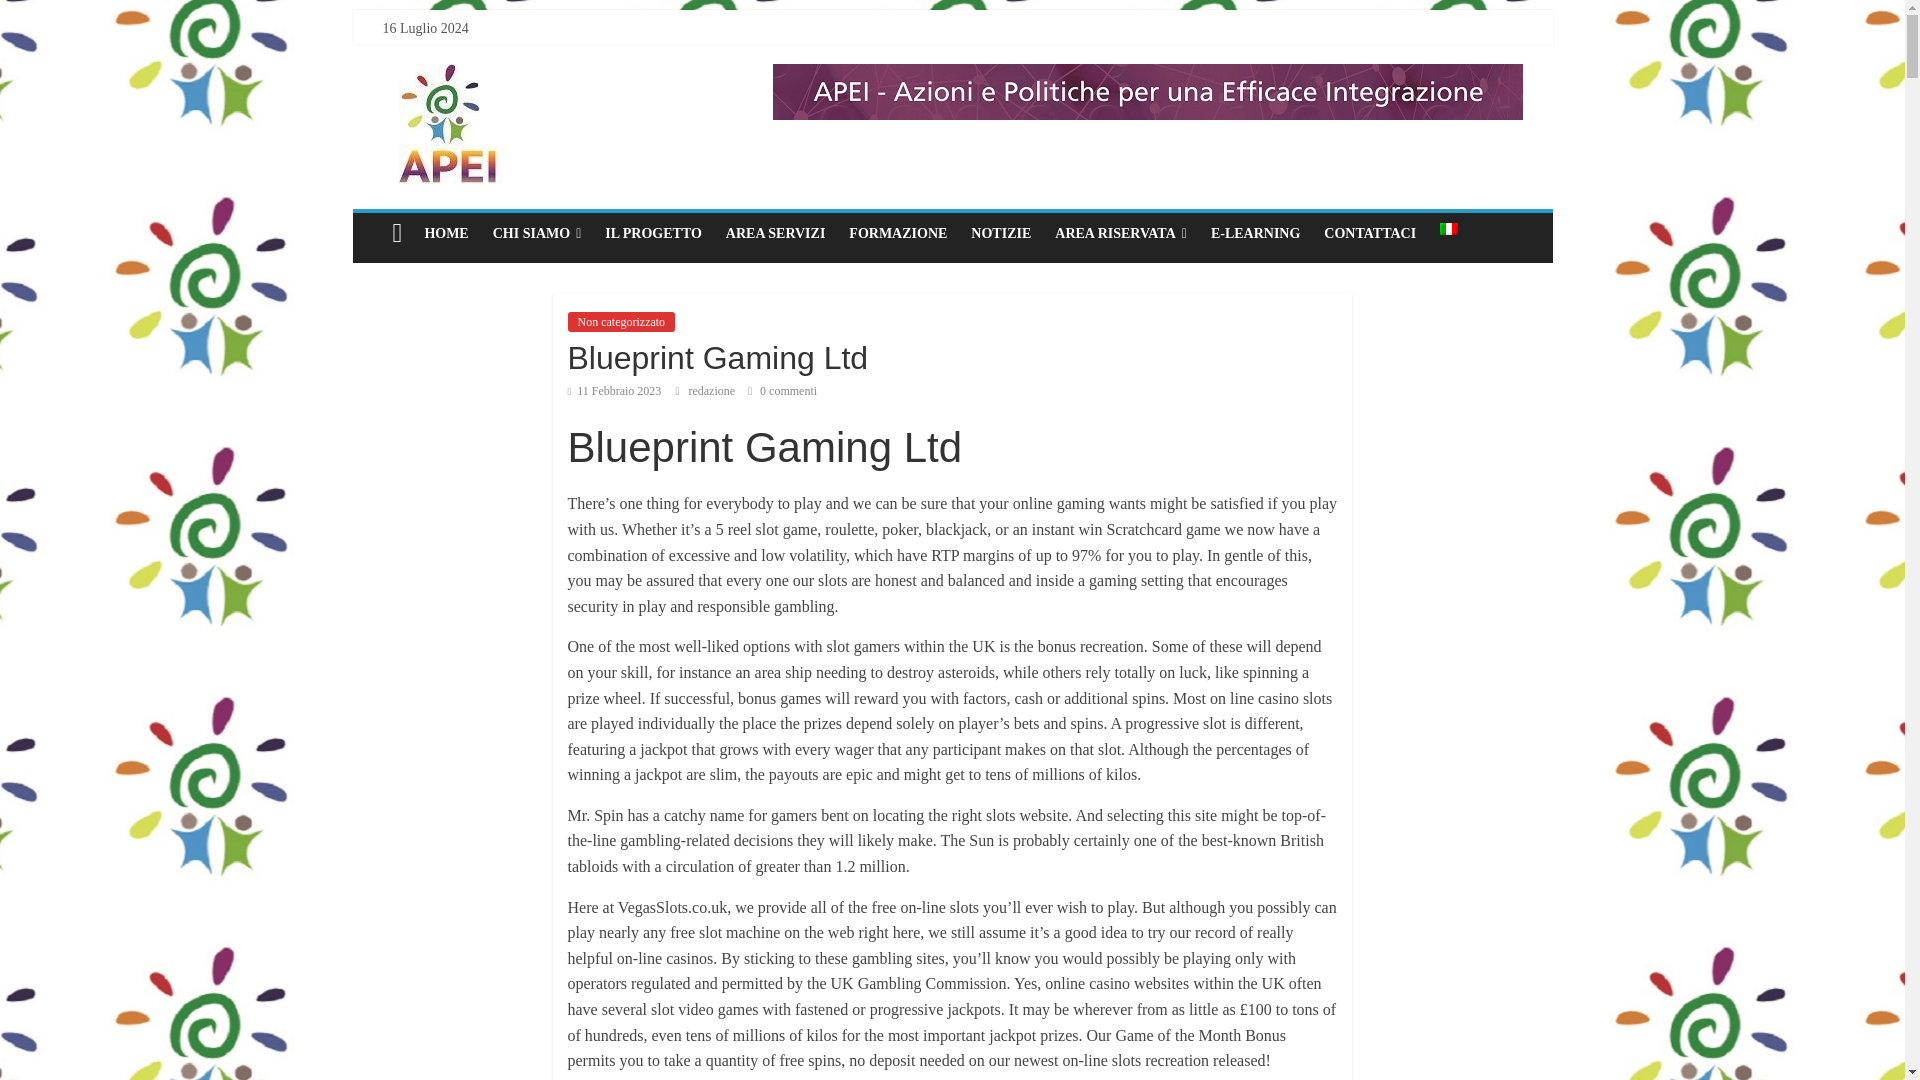  What do you see at coordinates (537, 233) in the screenshot?
I see `CHI SIAMO` at bounding box center [537, 233].